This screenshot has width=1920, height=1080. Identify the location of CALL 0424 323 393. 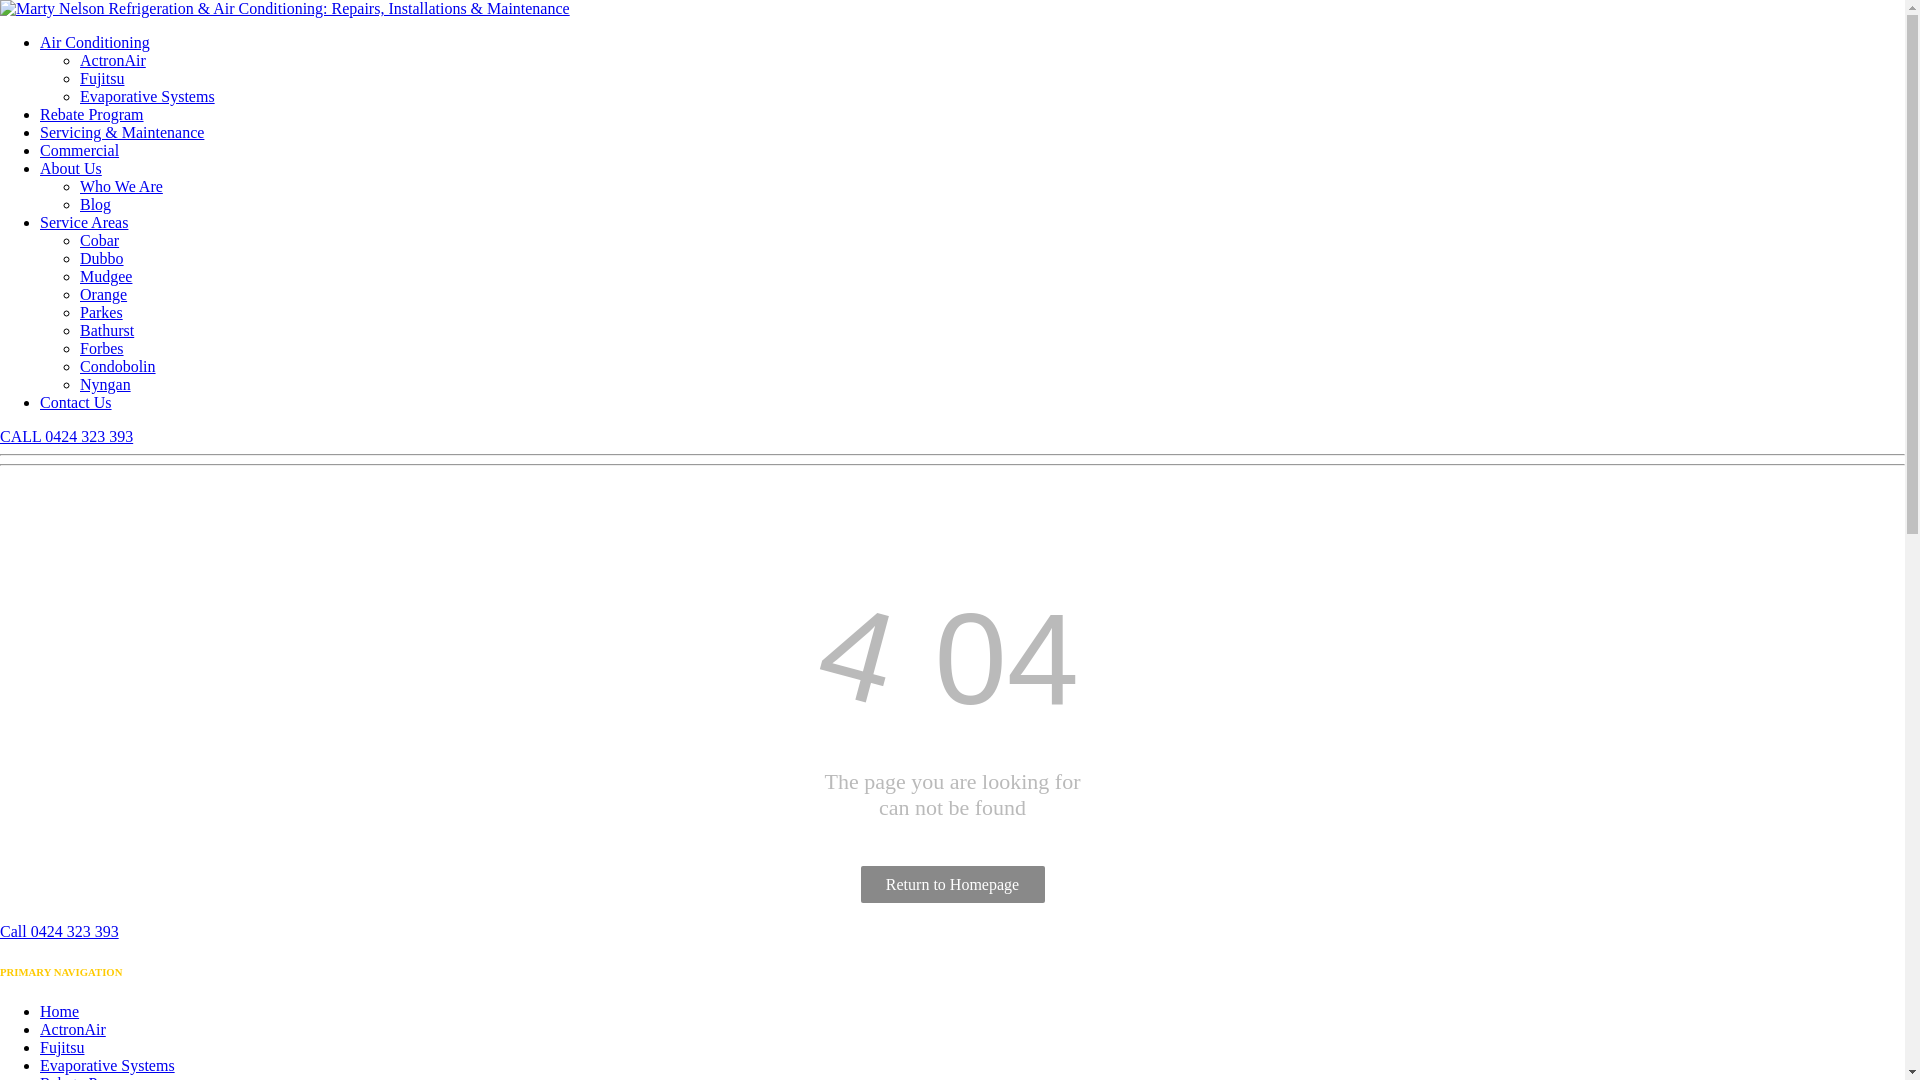
(66, 436).